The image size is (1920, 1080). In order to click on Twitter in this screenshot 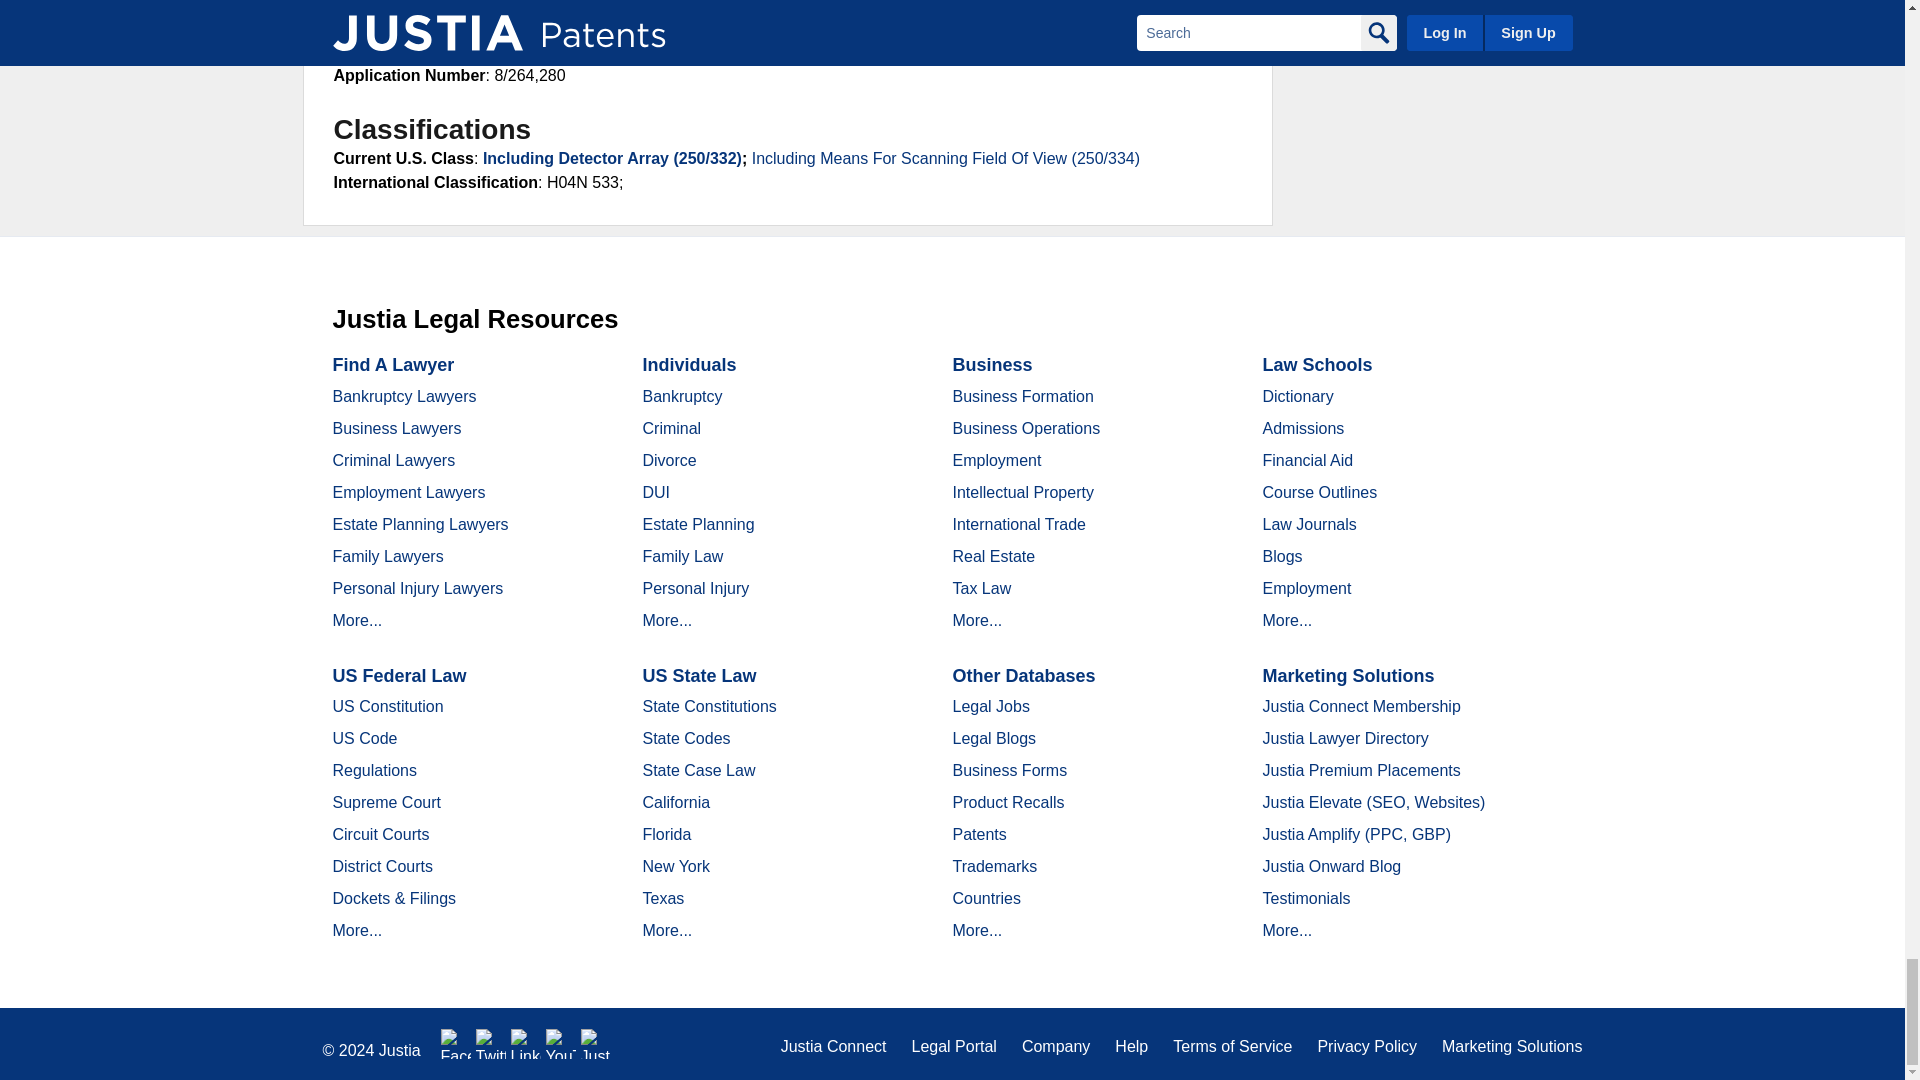, I will do `click(491, 1044)`.